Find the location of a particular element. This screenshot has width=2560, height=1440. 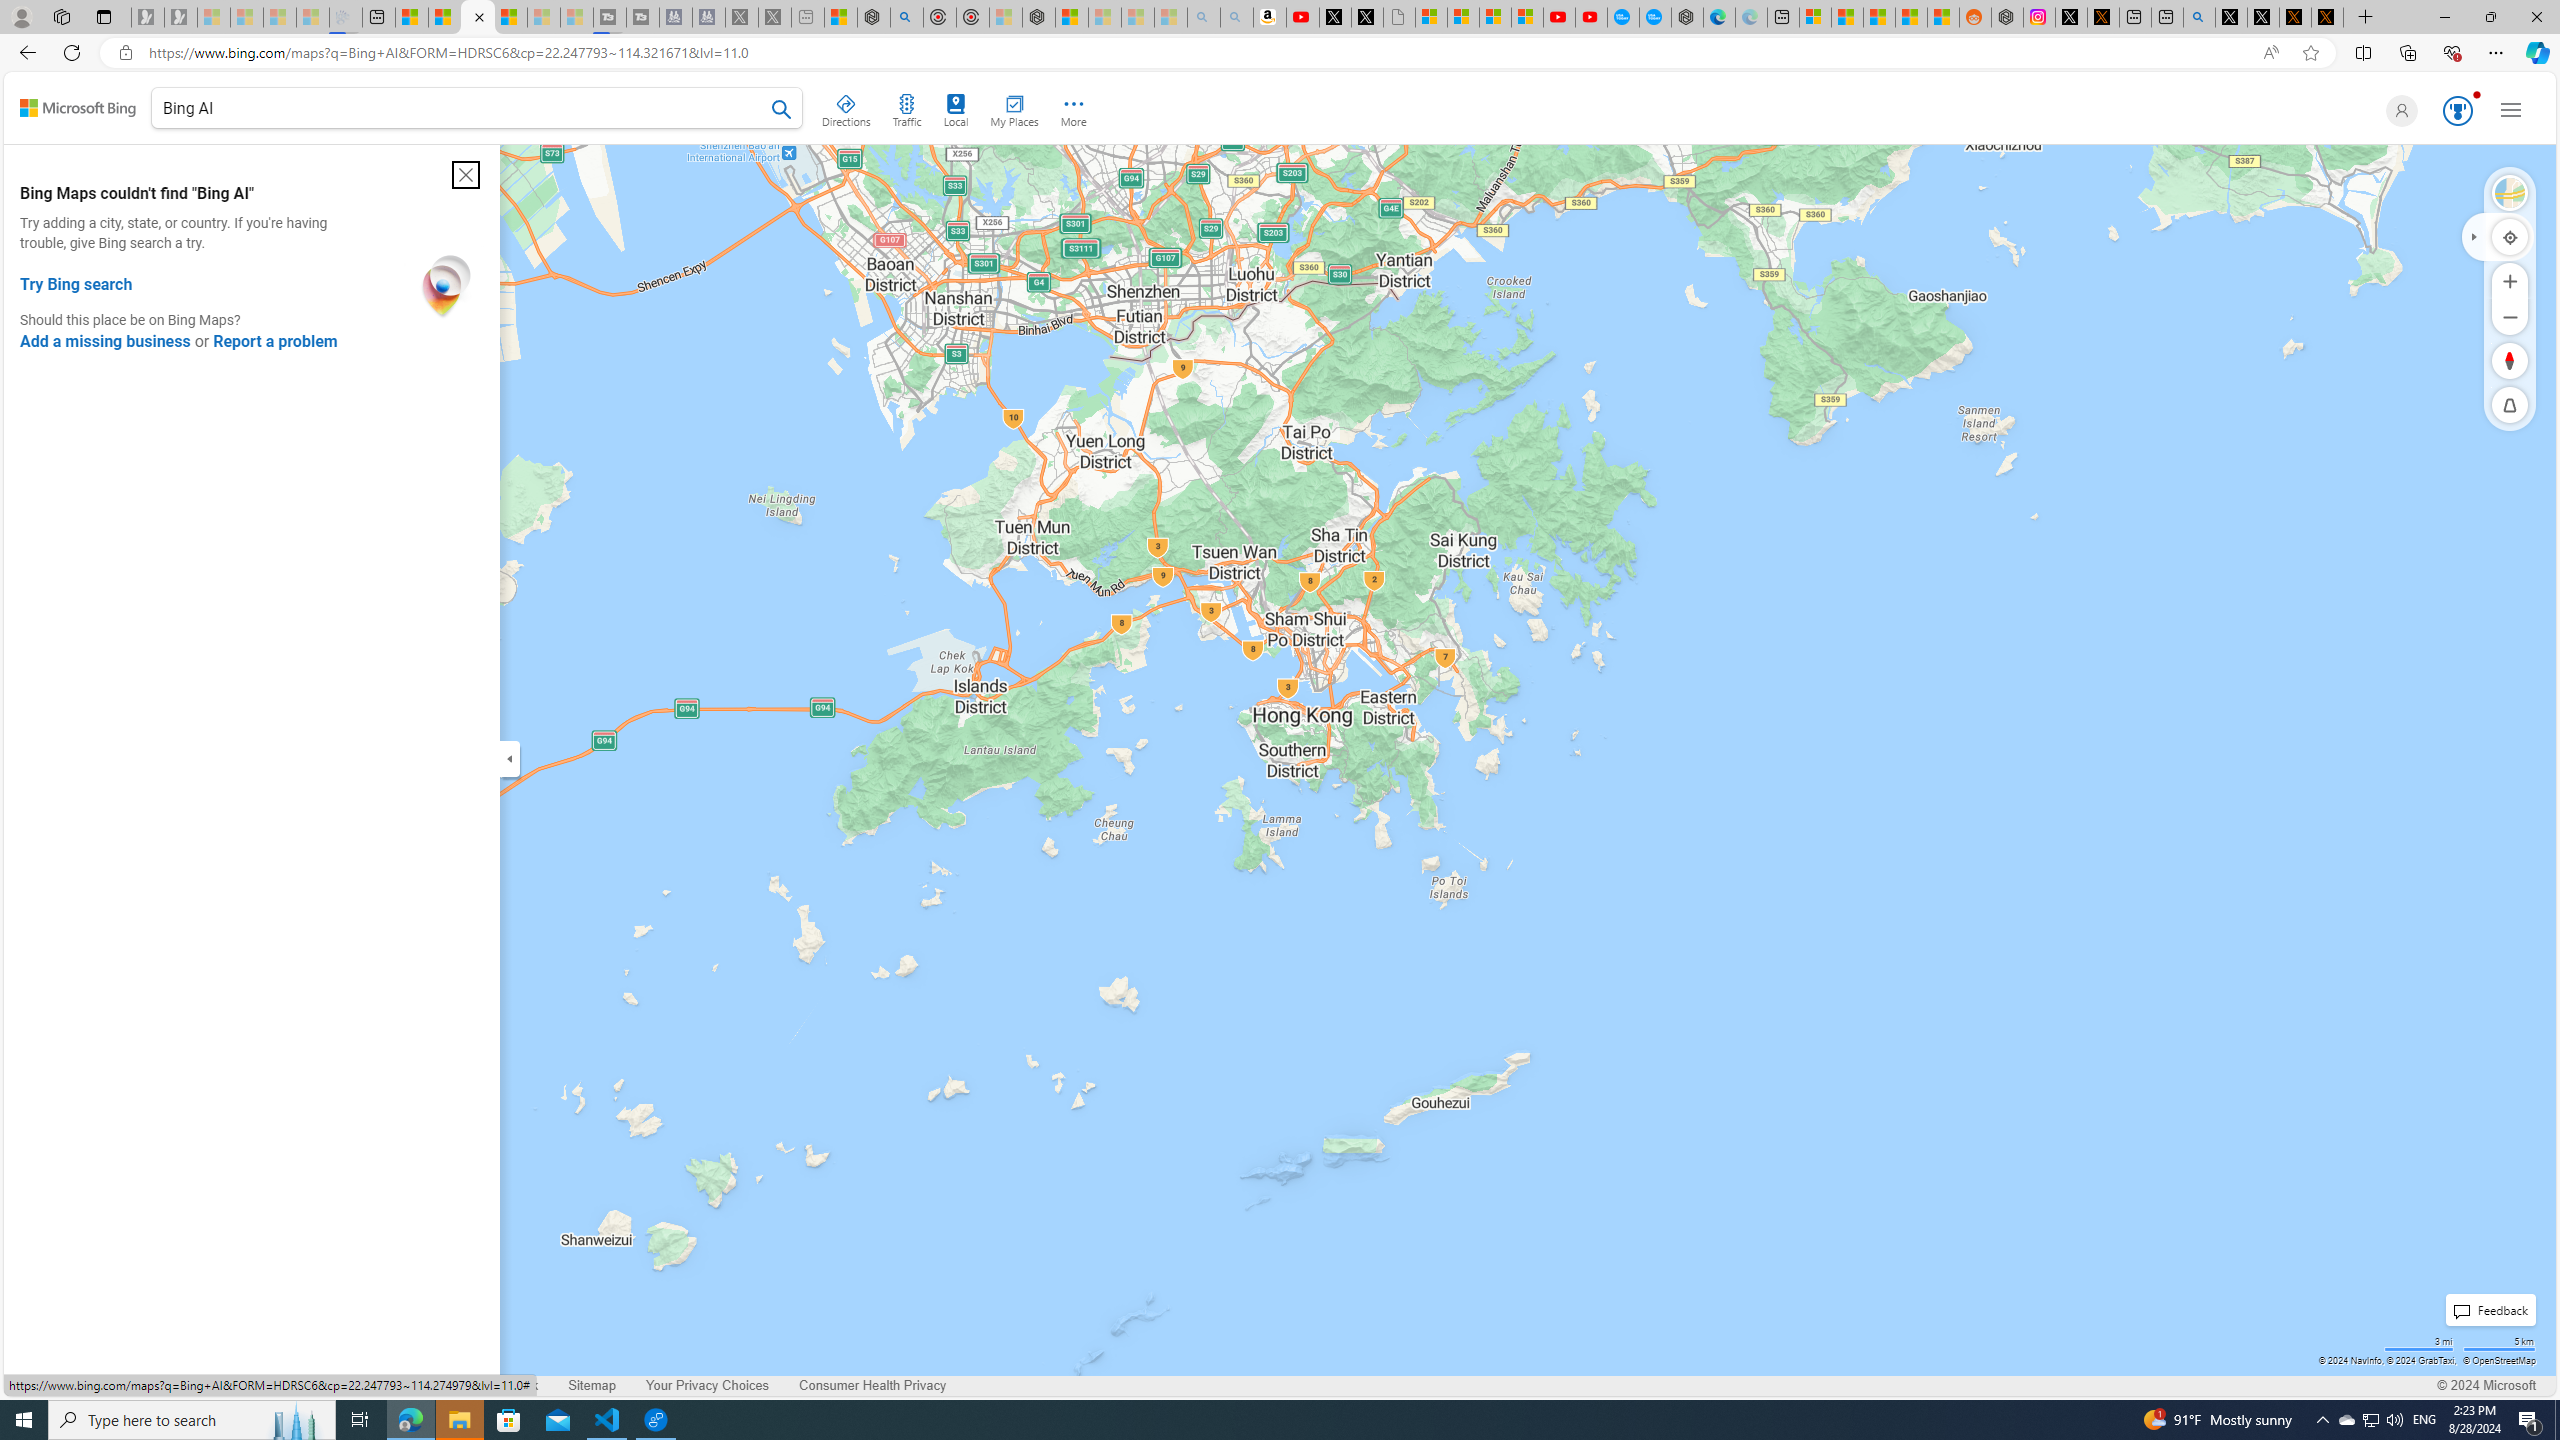

AutomationID: rh_meter is located at coordinates (2458, 110).